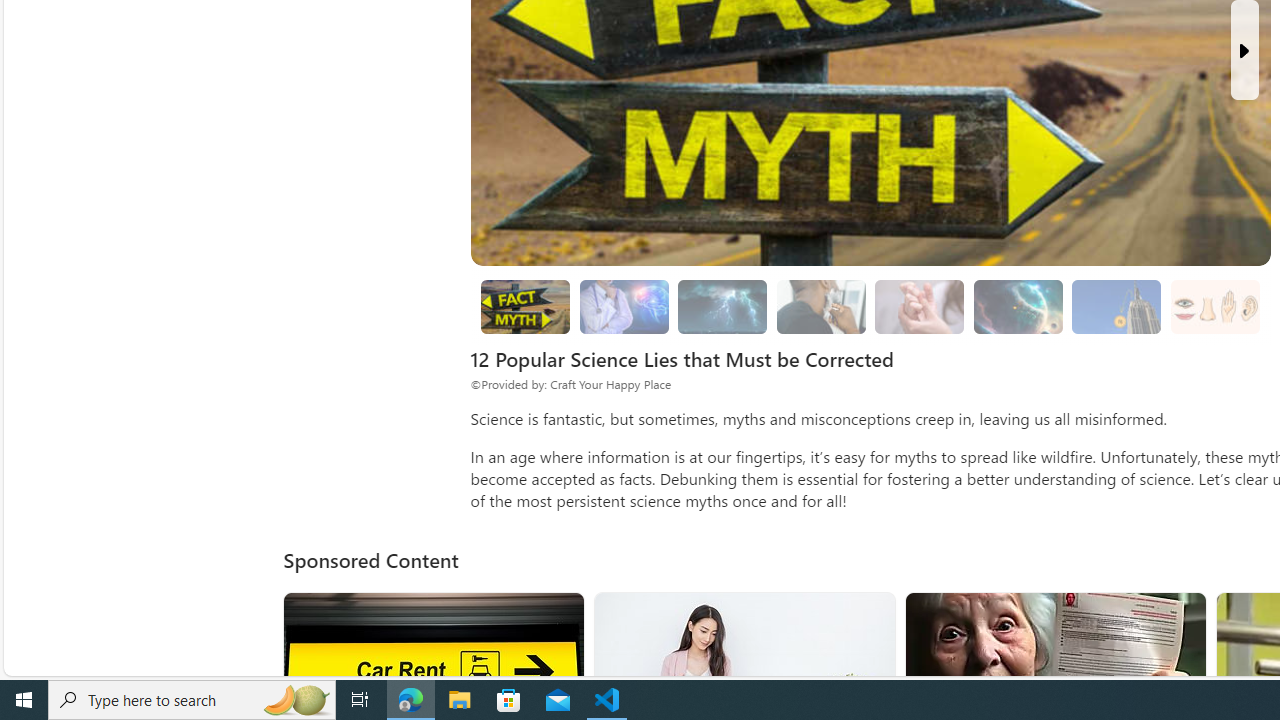 This screenshot has width=1280, height=720. I want to click on Shaving and Hair Growth, so click(820, 306).